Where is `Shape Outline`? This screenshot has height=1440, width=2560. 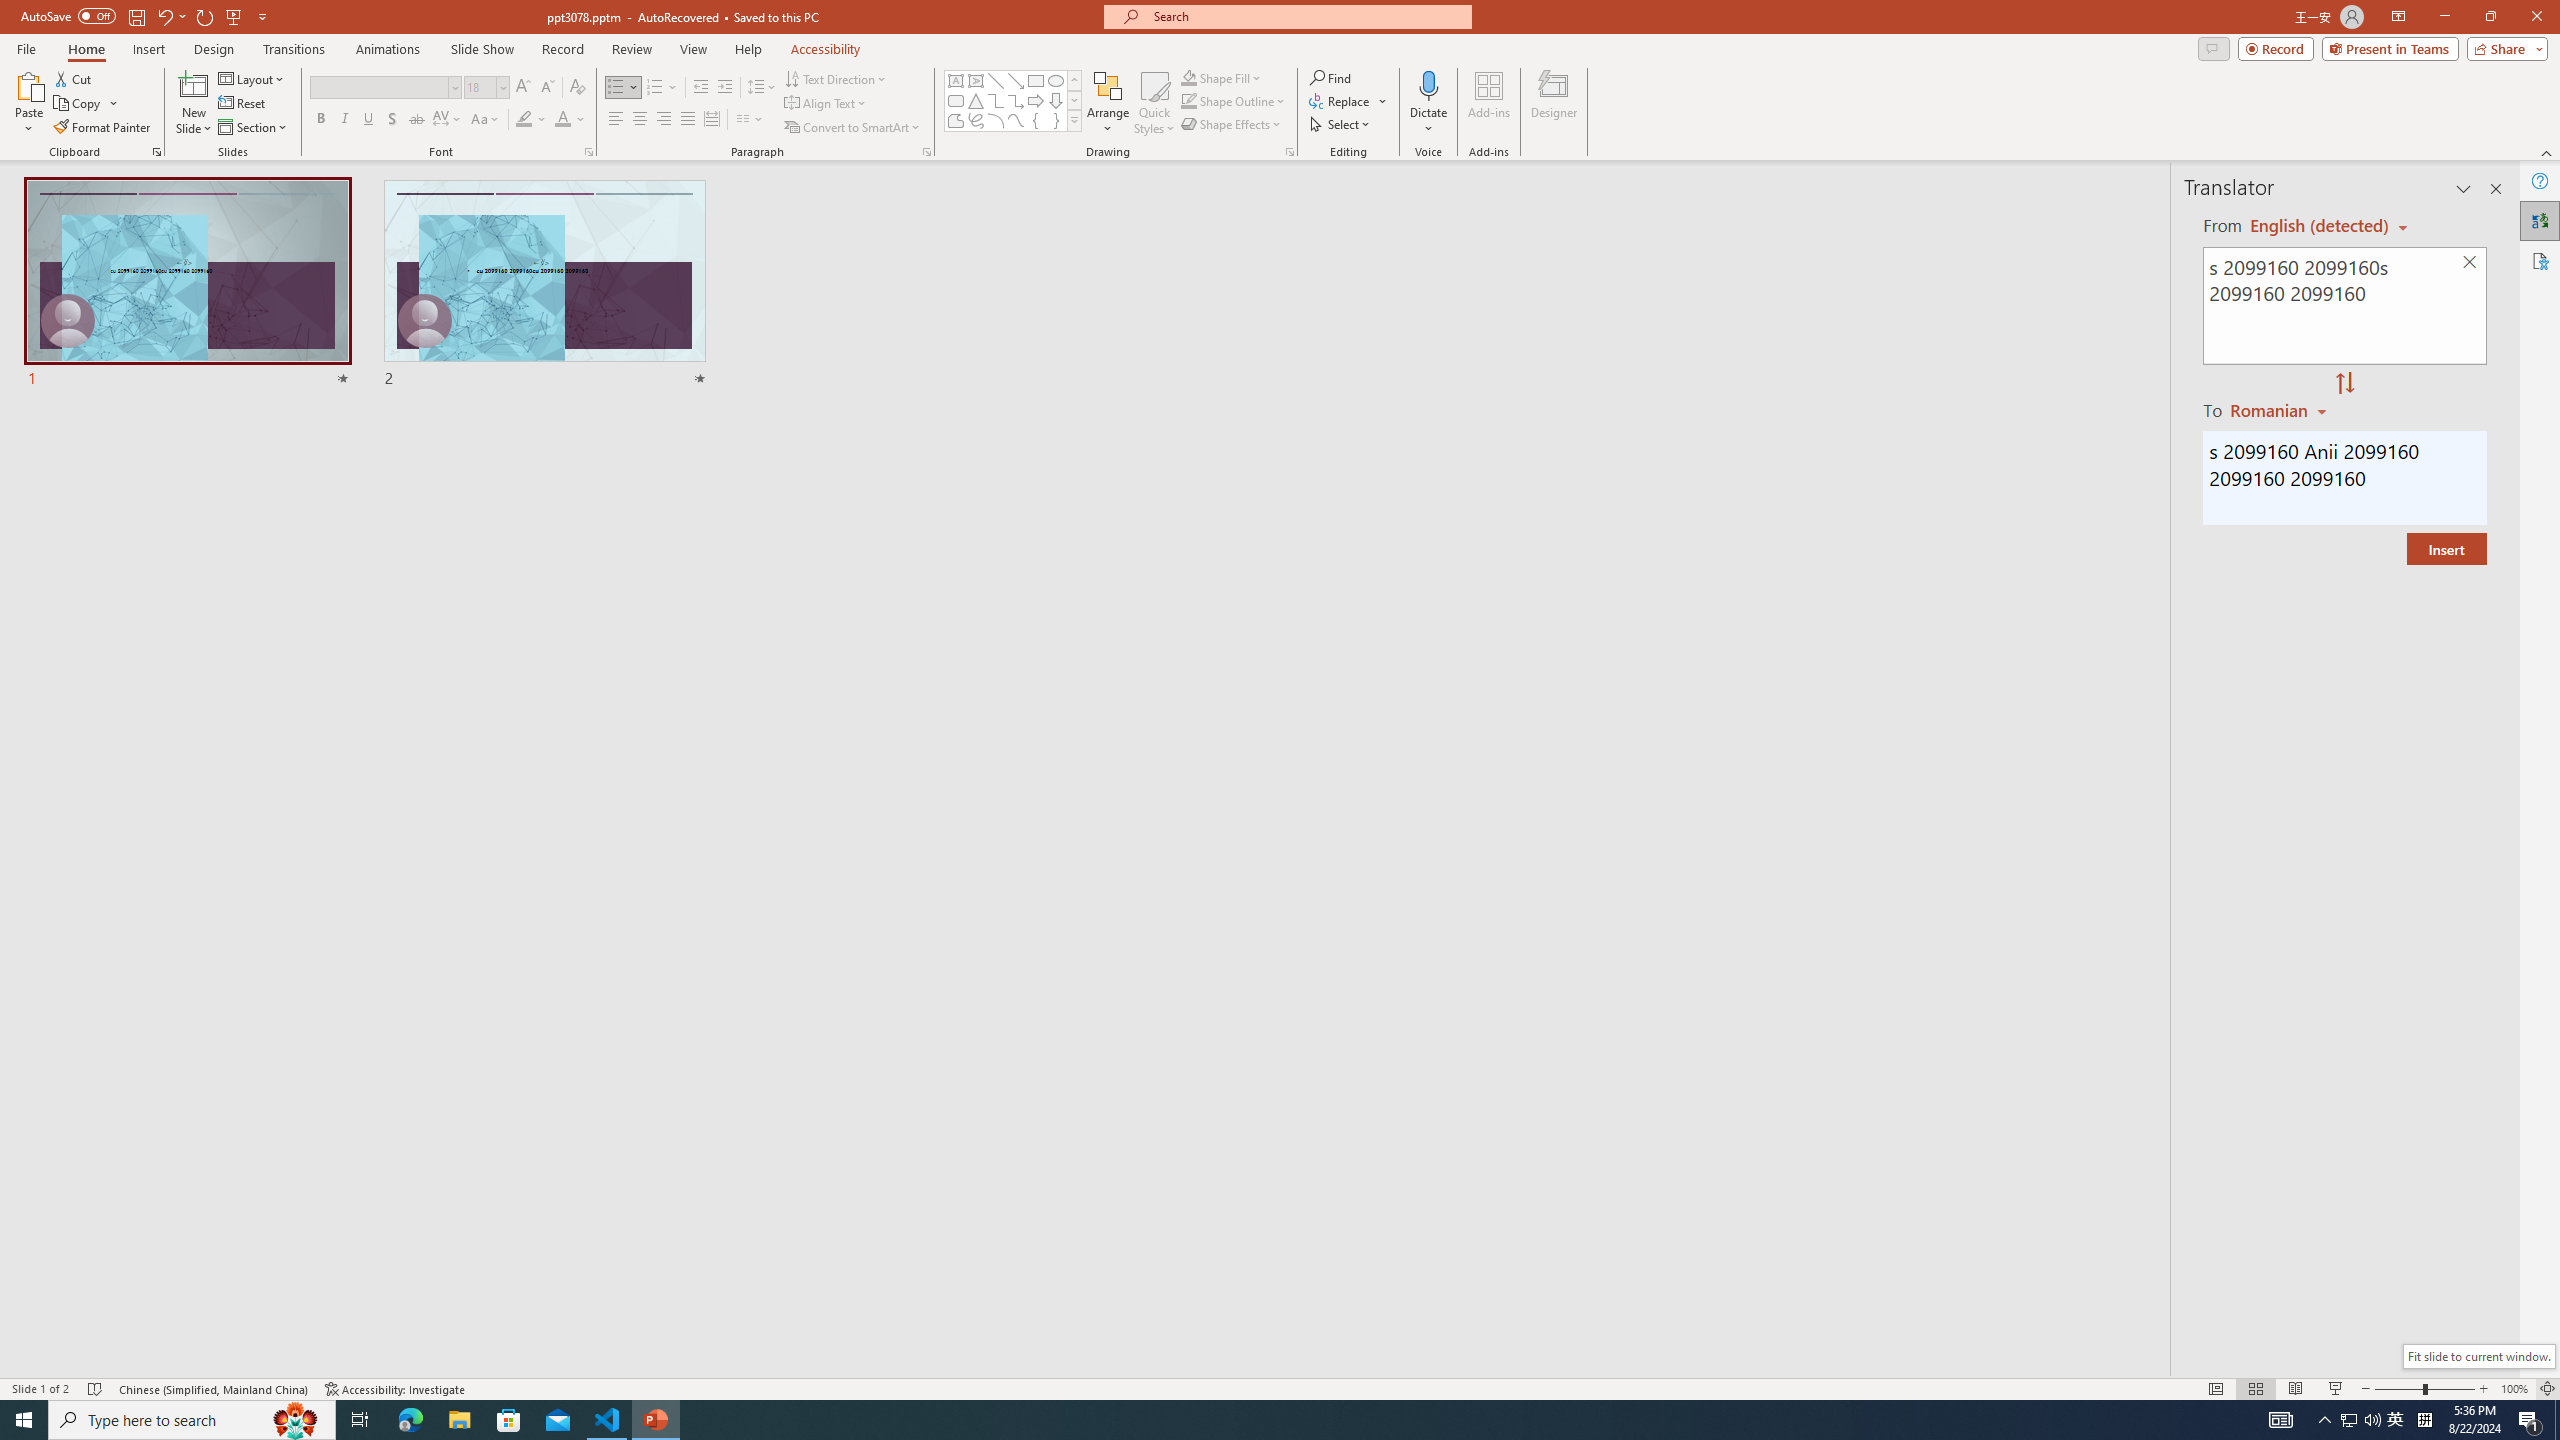
Shape Outline is located at coordinates (1234, 100).